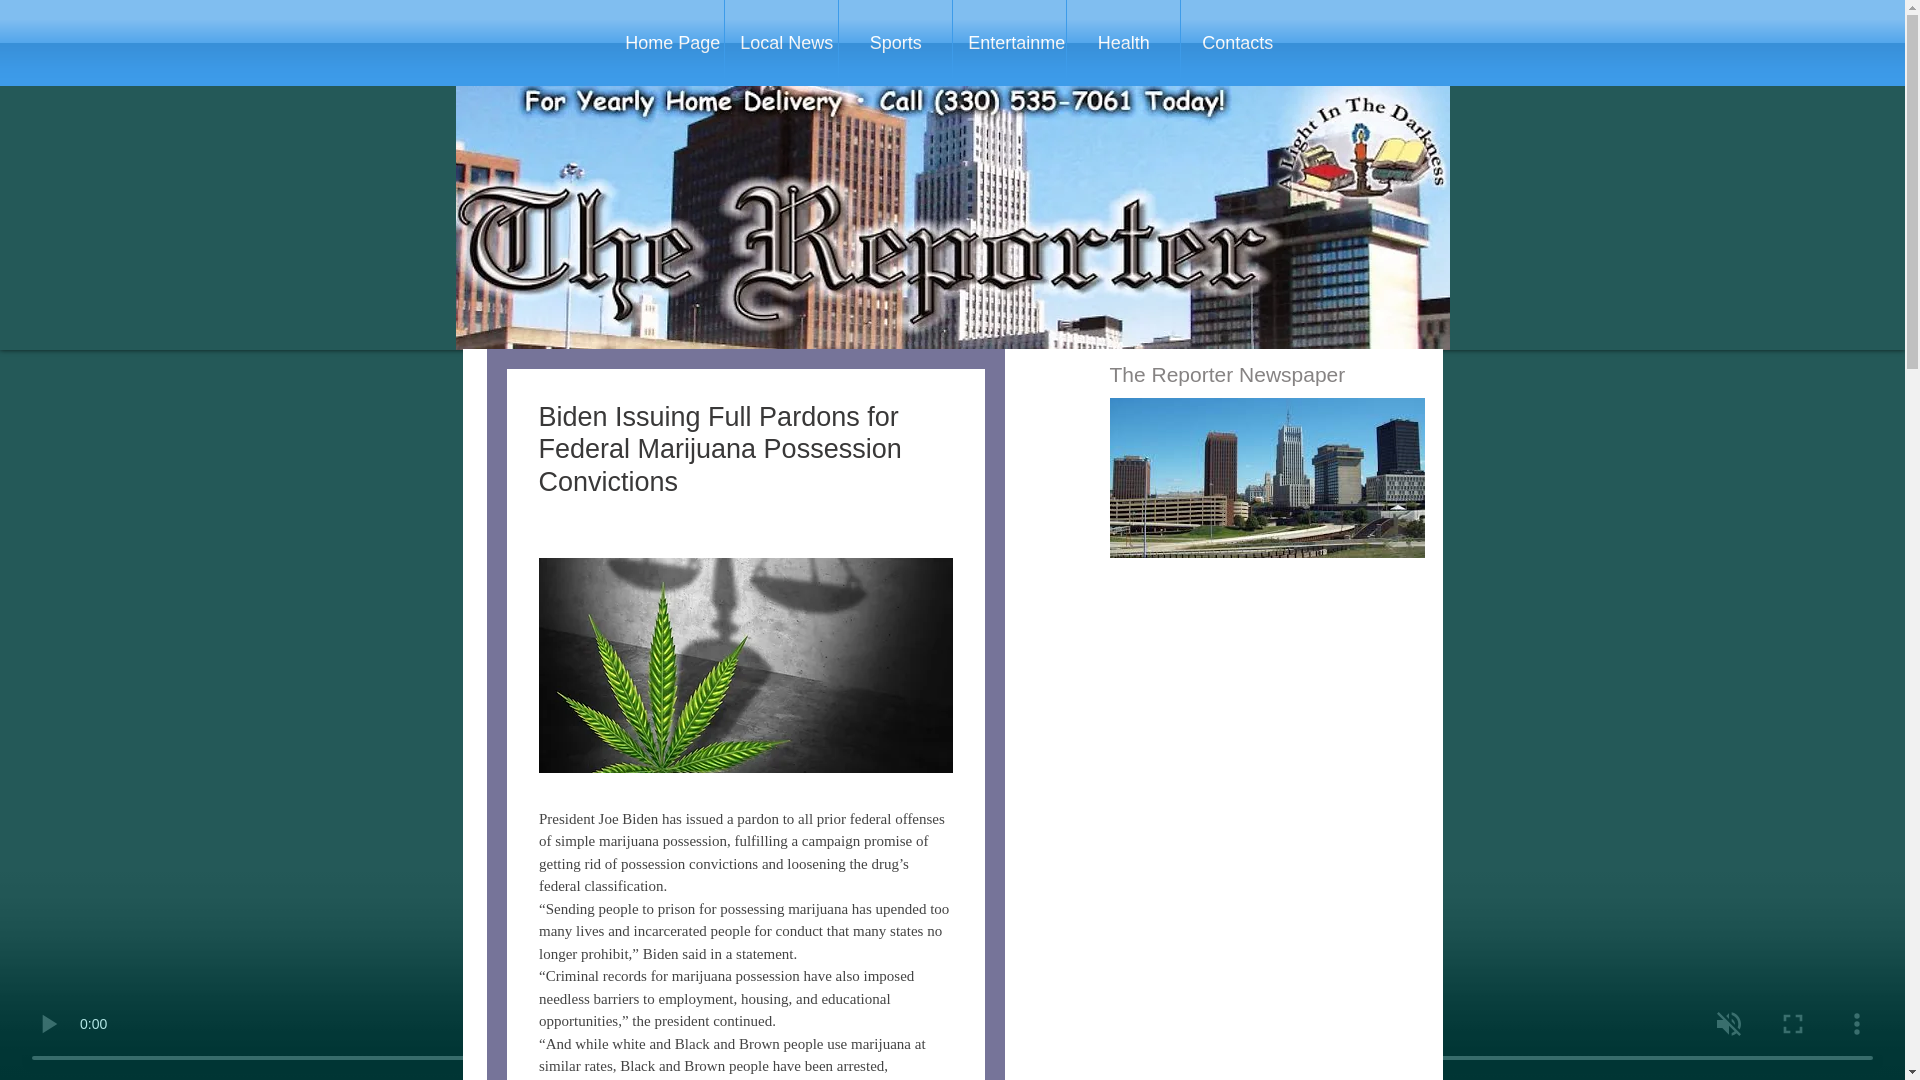 The height and width of the screenshot is (1080, 1920). What do you see at coordinates (1237, 43) in the screenshot?
I see `Contacts` at bounding box center [1237, 43].